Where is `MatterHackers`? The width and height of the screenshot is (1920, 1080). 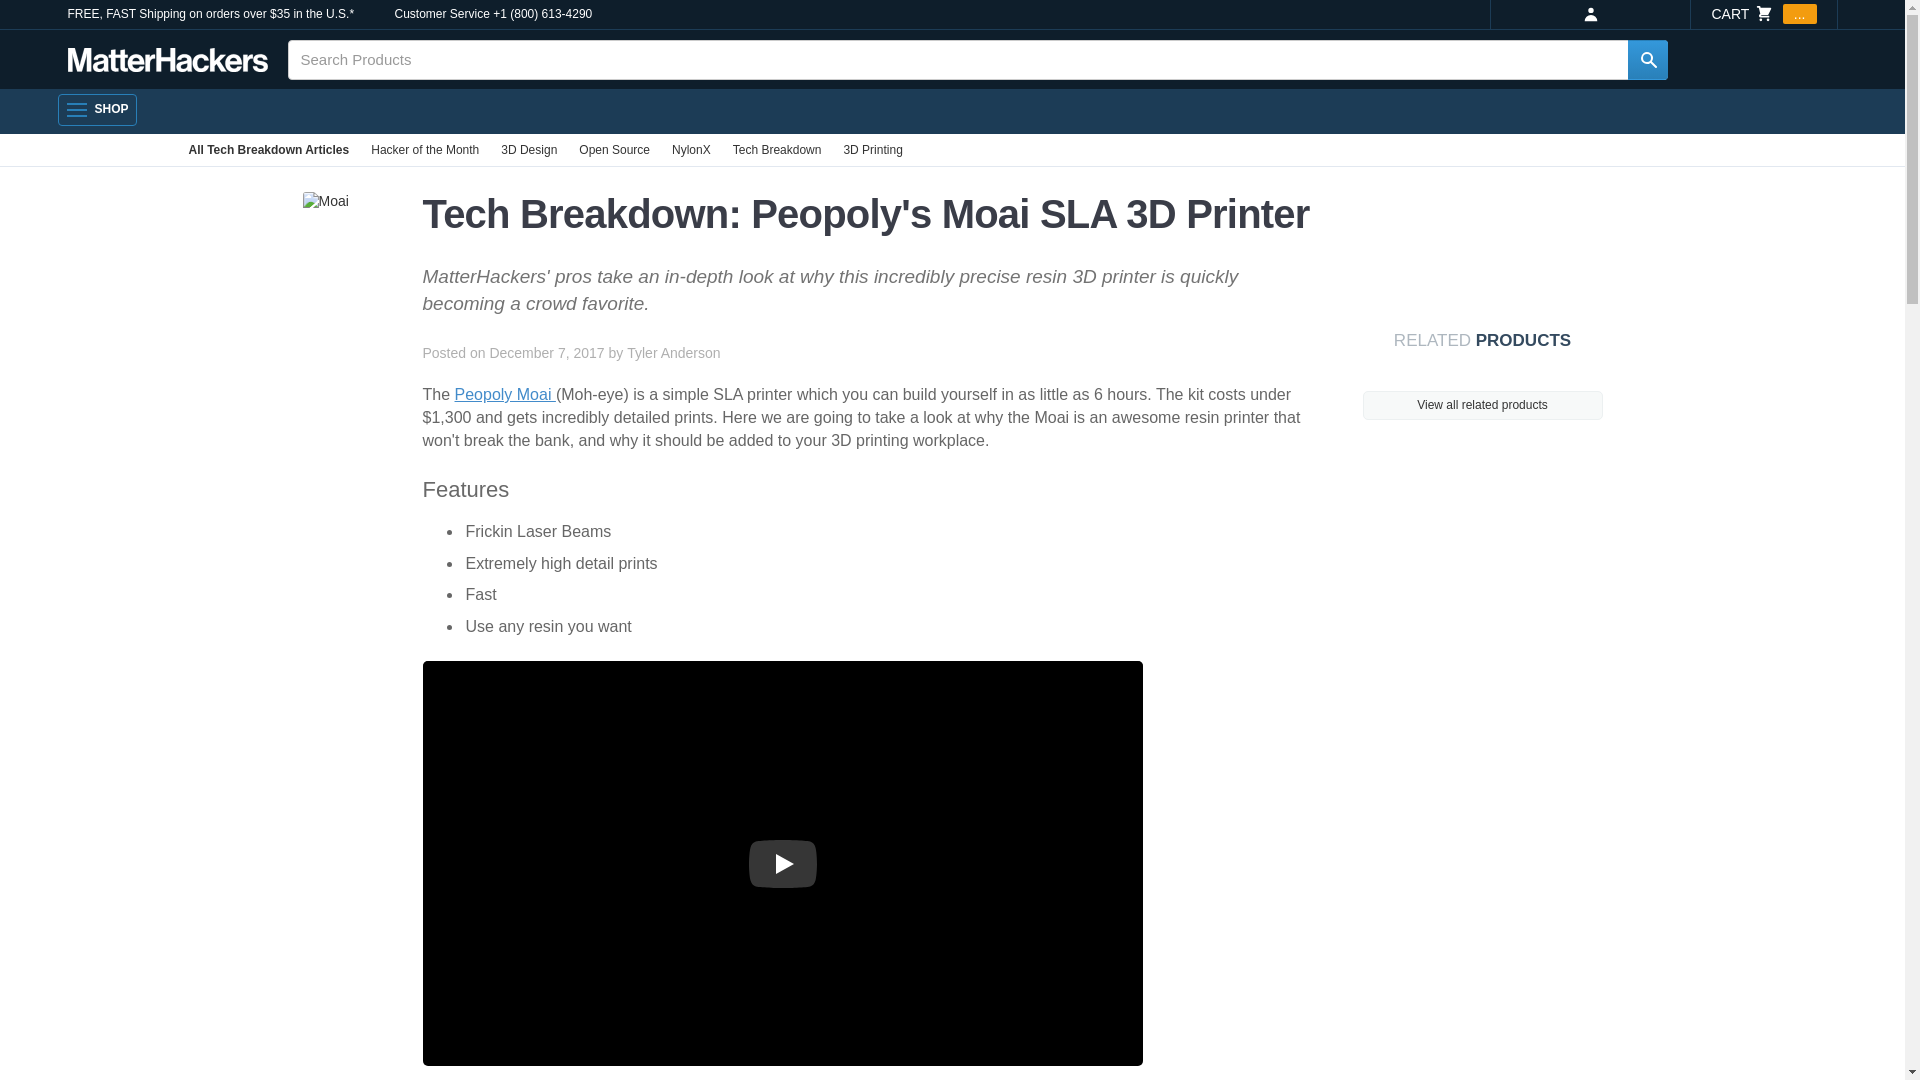 MatterHackers is located at coordinates (168, 60).